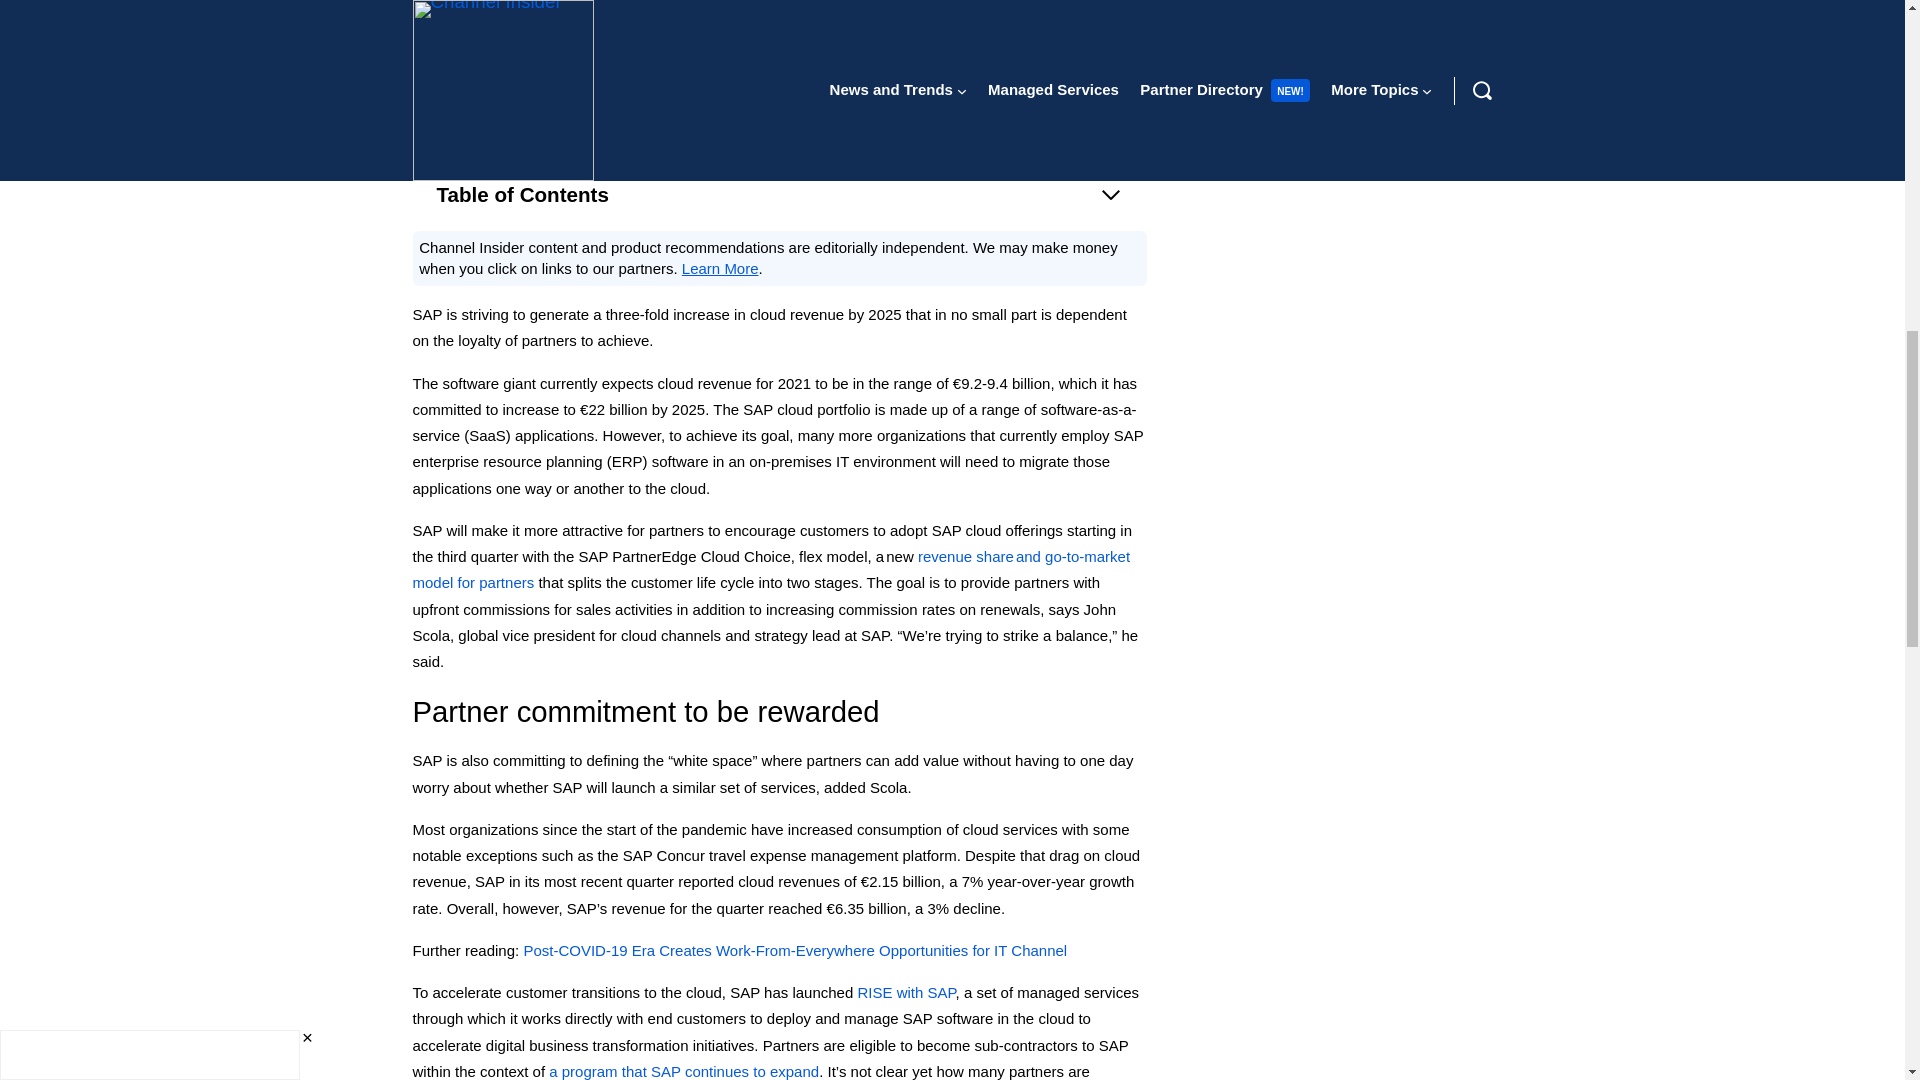 This screenshot has width=1920, height=1080. What do you see at coordinates (684, 1071) in the screenshot?
I see `a program that SAP continues to expand` at bounding box center [684, 1071].